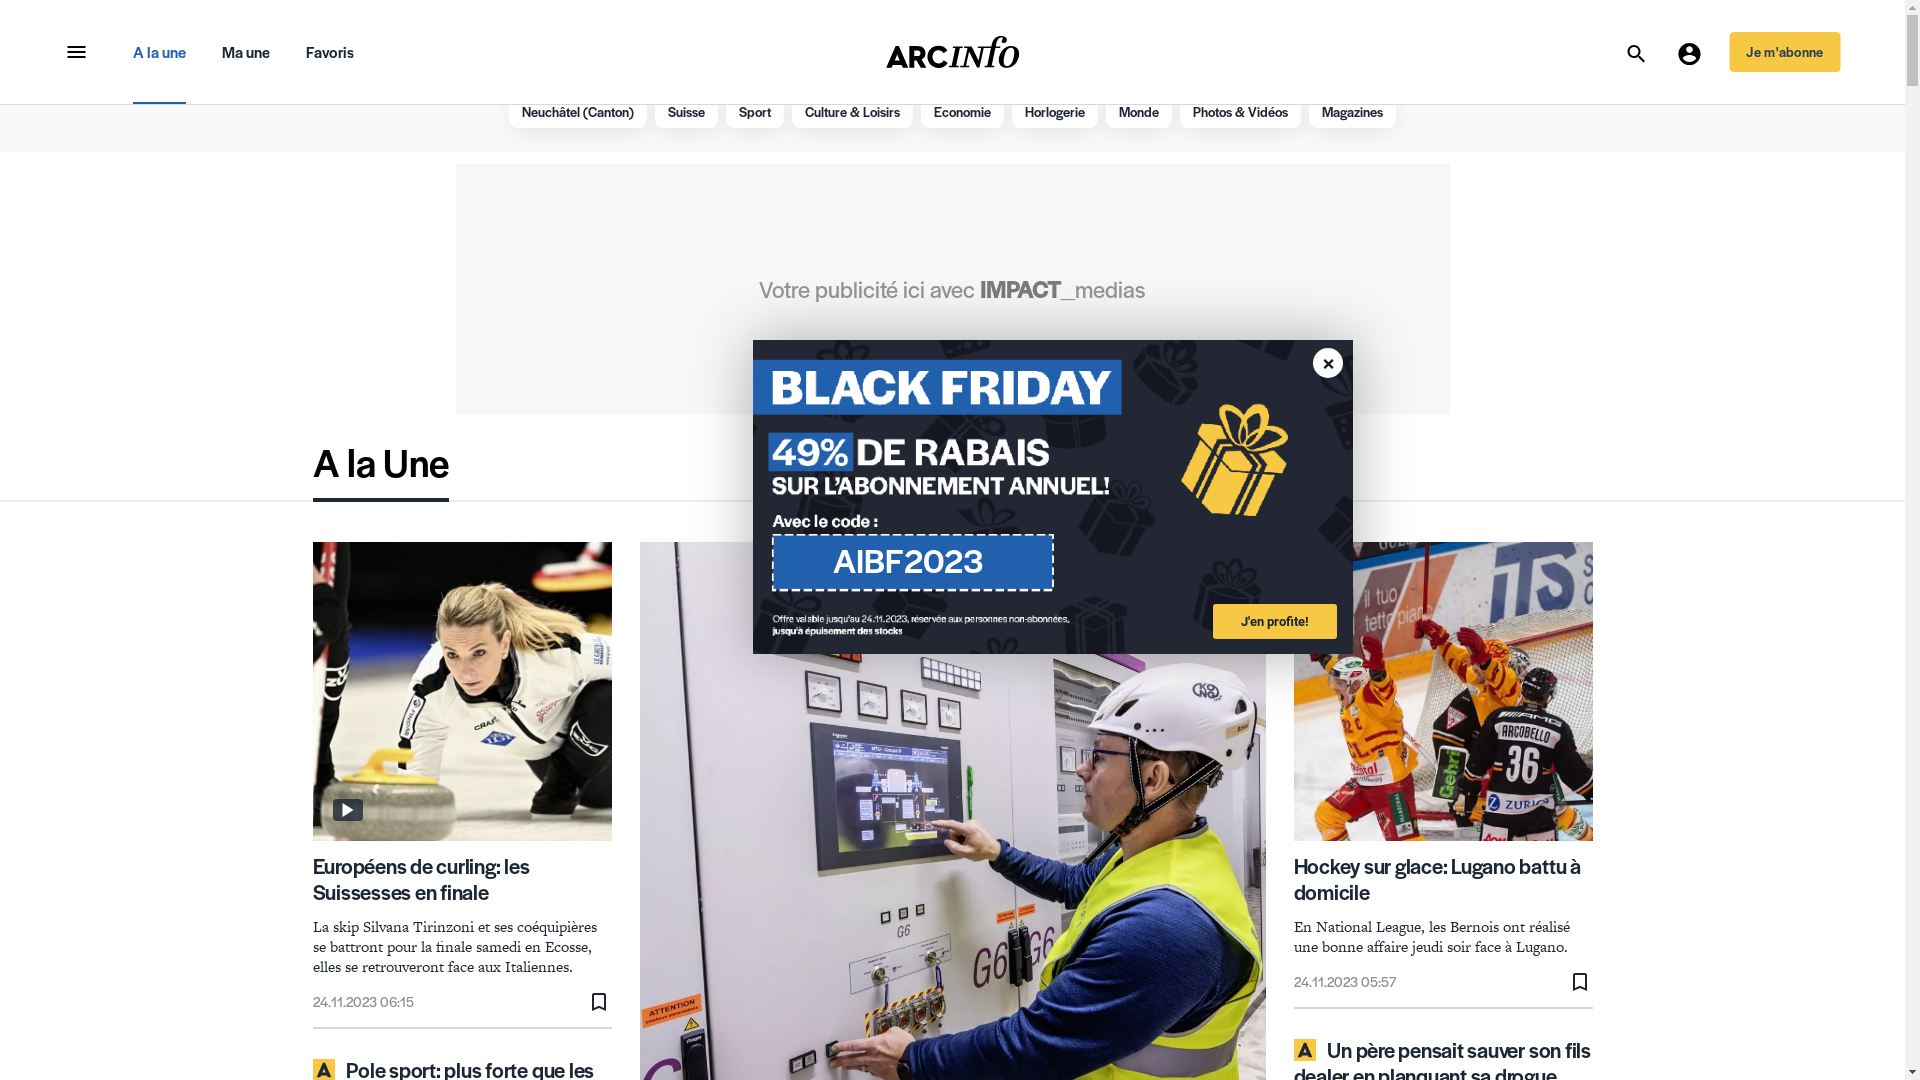 This screenshot has width=1920, height=1080. I want to click on A la une, so click(158, 52).